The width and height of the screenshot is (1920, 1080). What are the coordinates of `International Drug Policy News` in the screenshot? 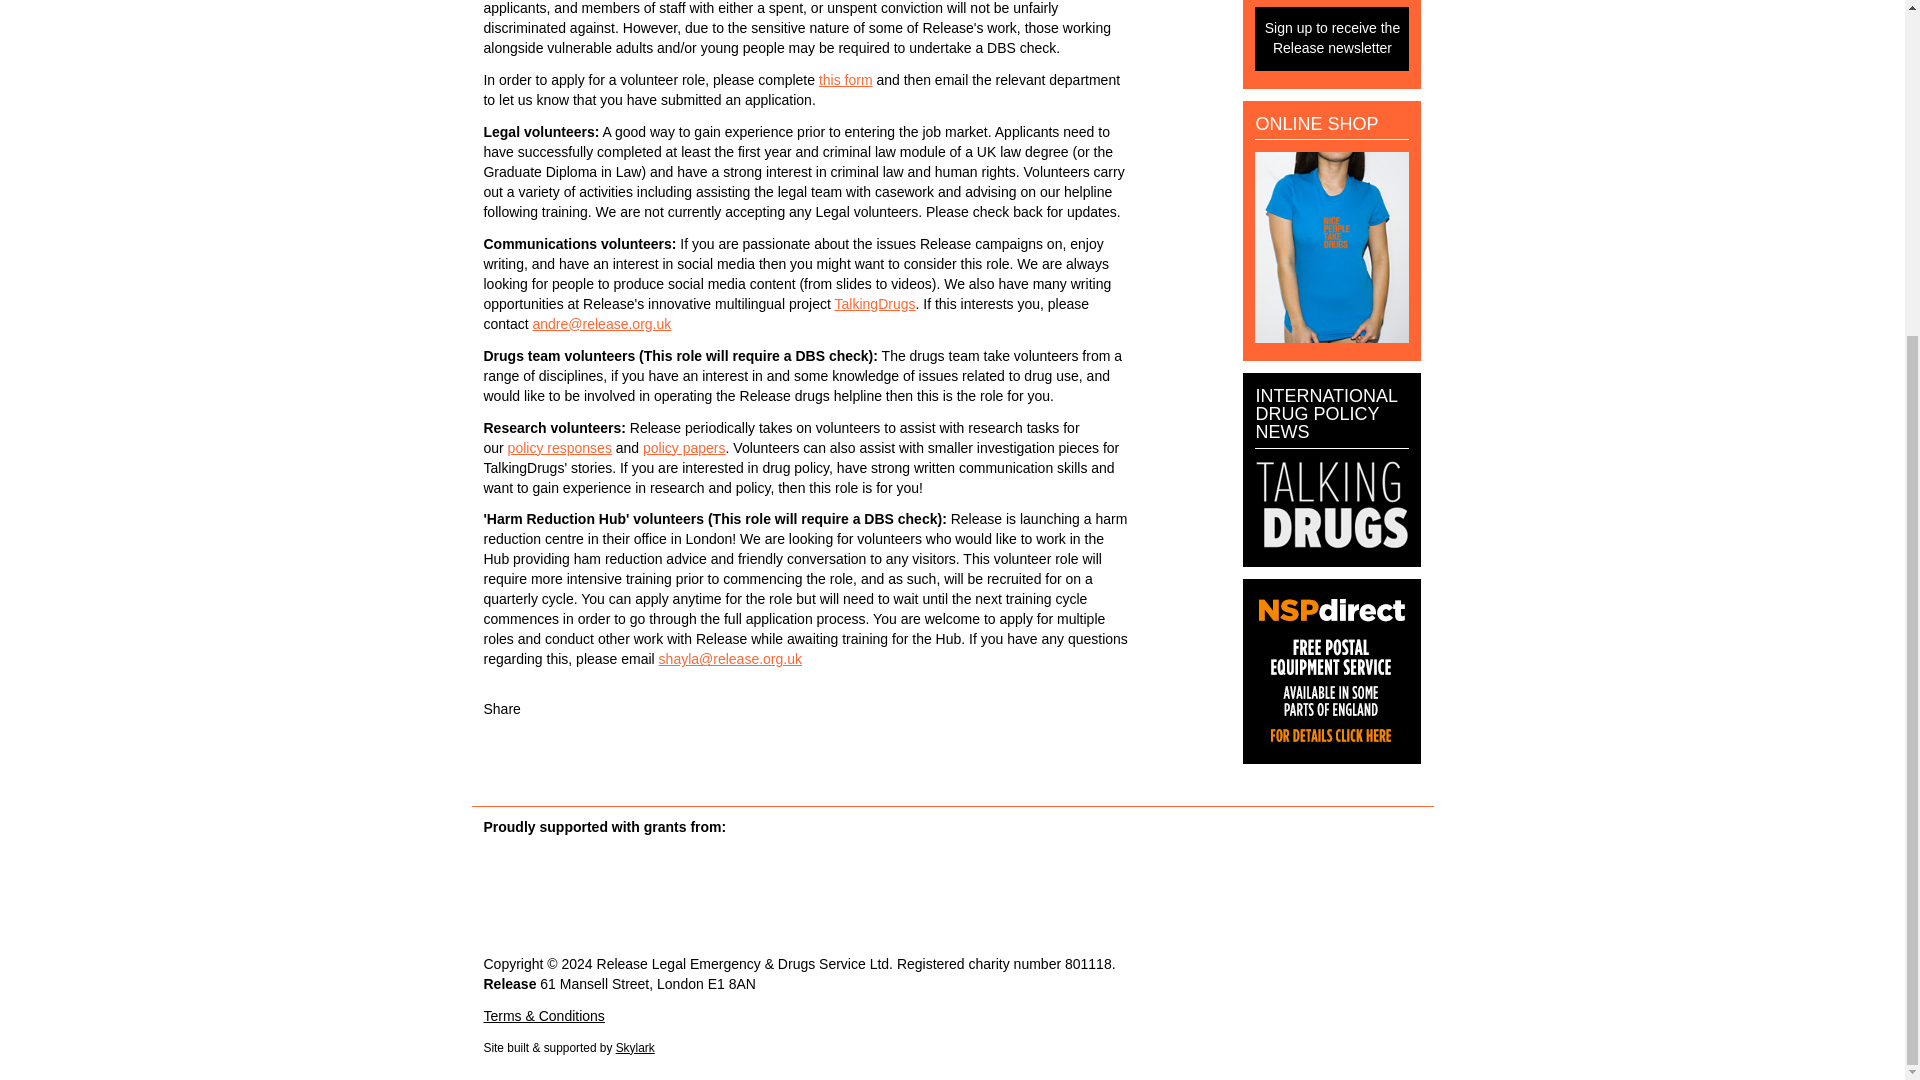 It's located at (1332, 543).